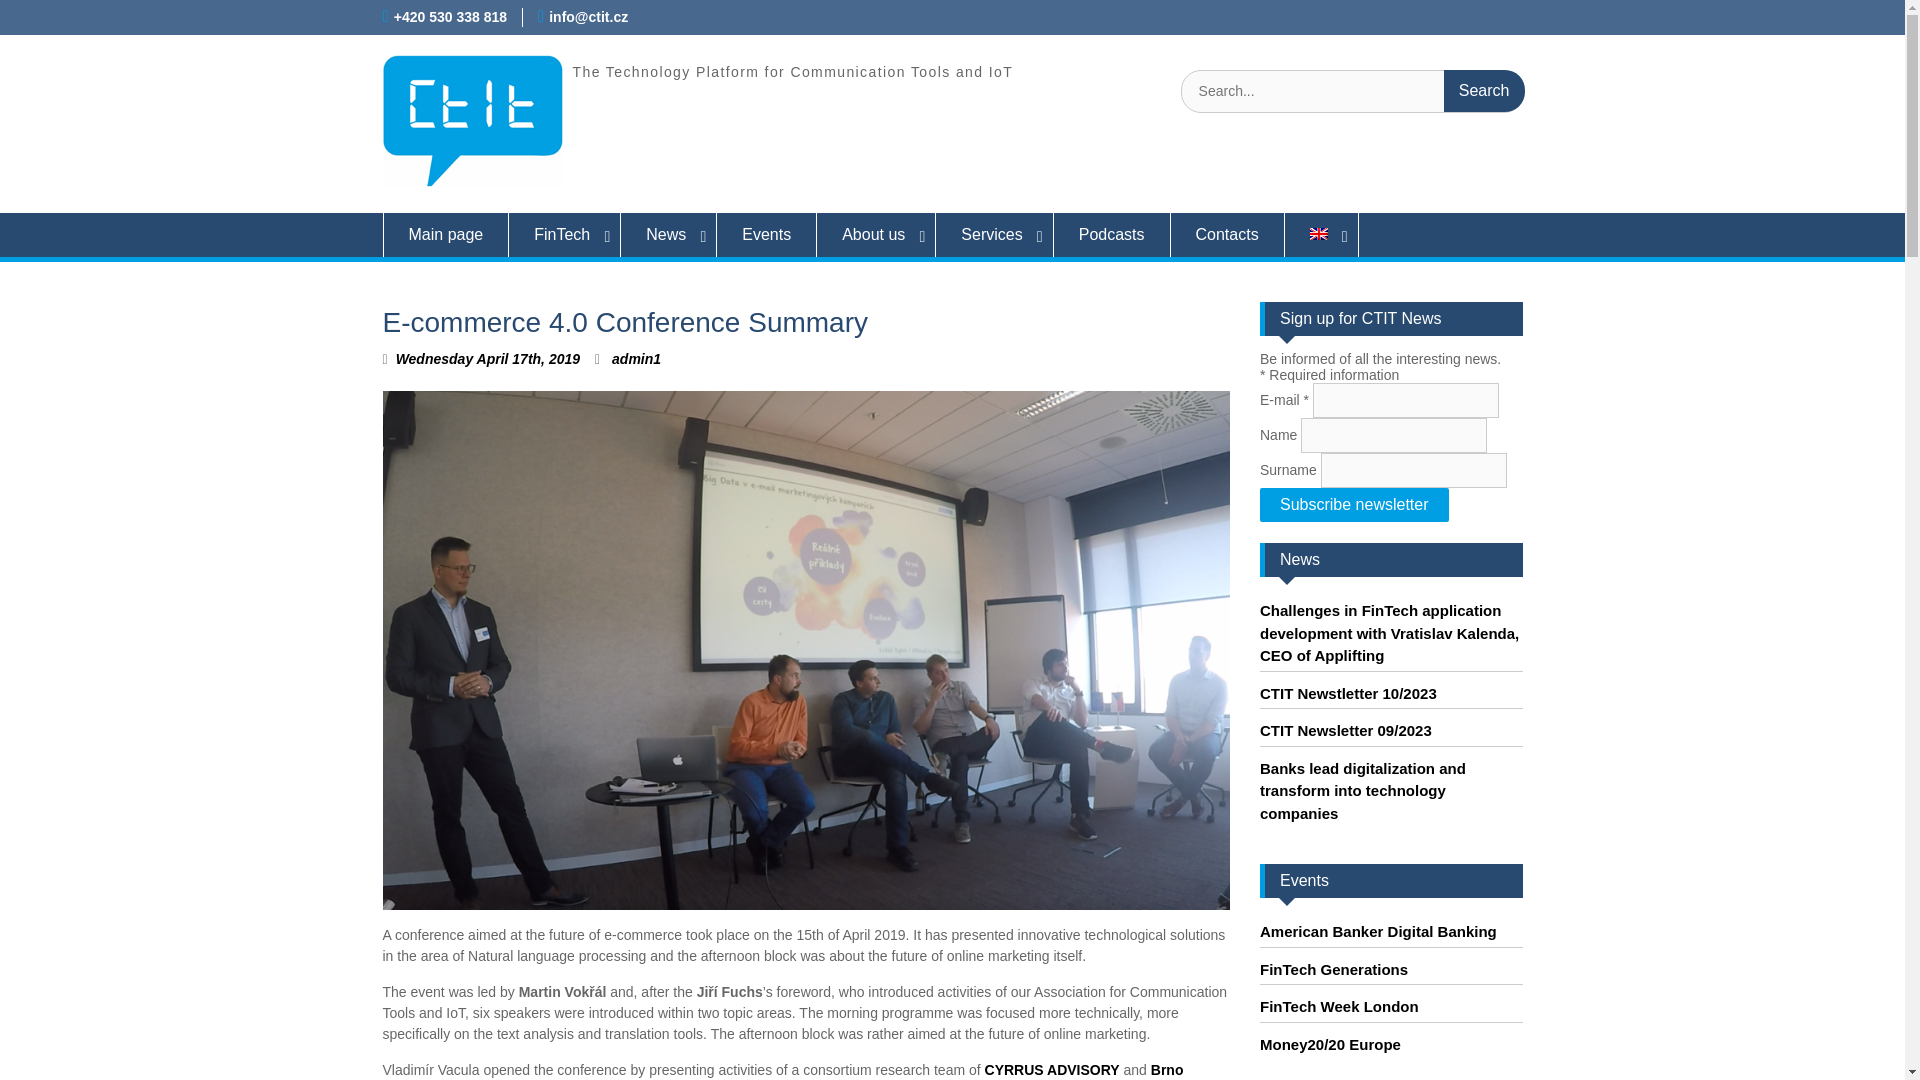 The height and width of the screenshot is (1080, 1920). What do you see at coordinates (1352, 92) in the screenshot?
I see `Search for:` at bounding box center [1352, 92].